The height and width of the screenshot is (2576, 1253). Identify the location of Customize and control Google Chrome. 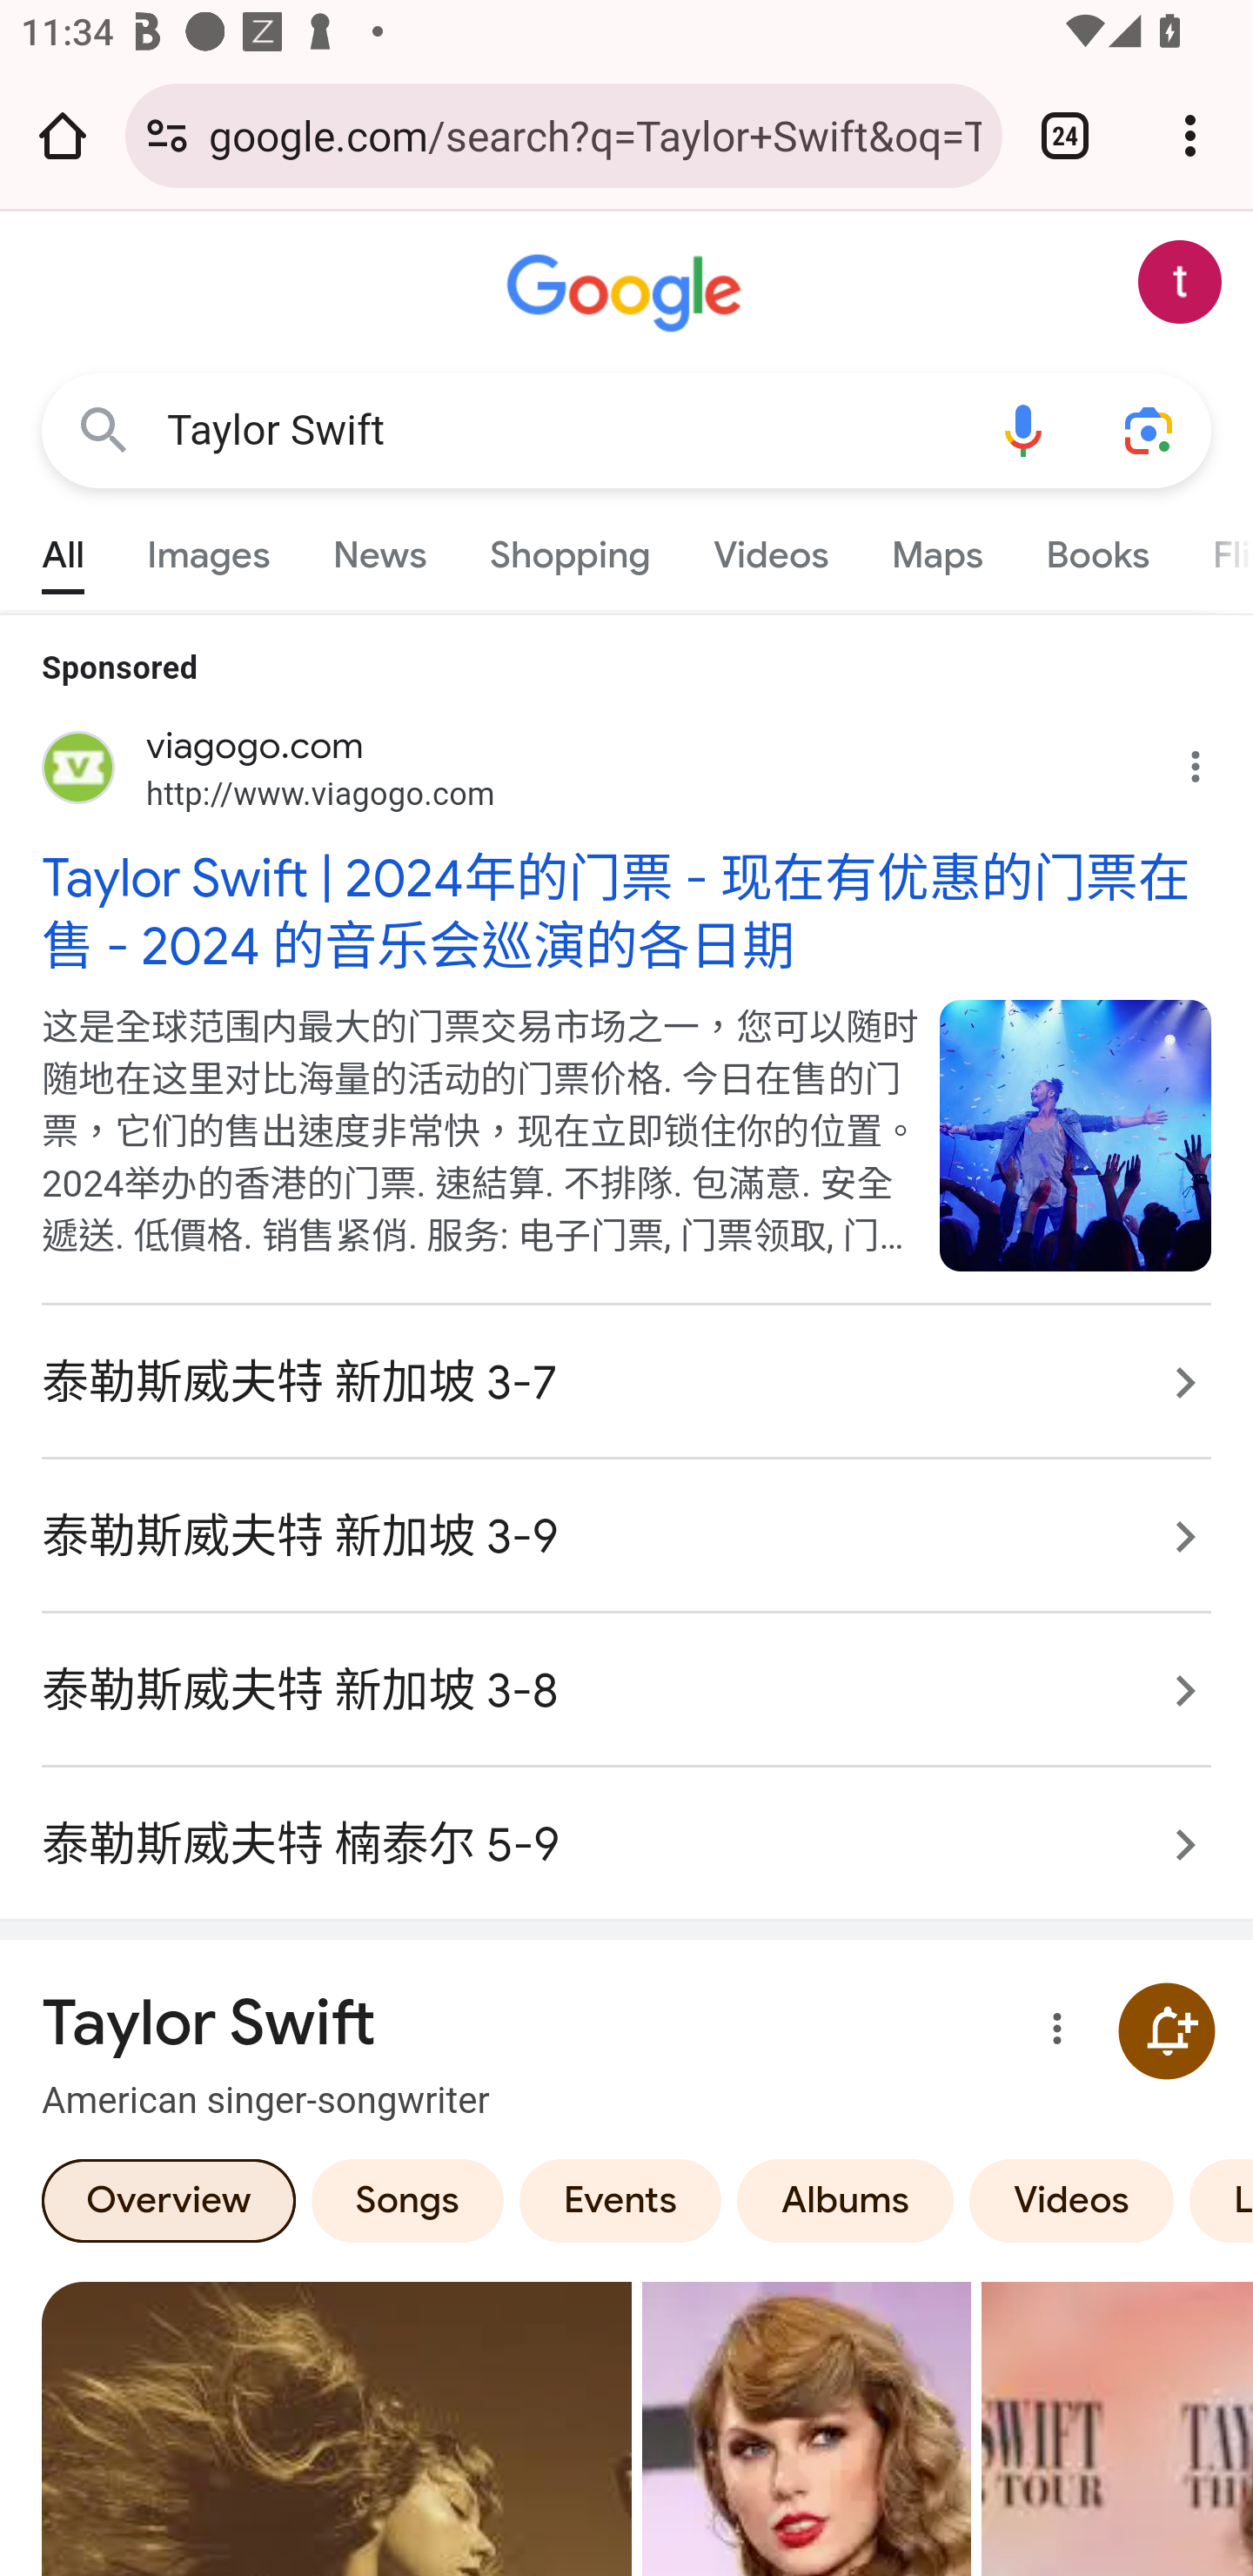
(1190, 135).